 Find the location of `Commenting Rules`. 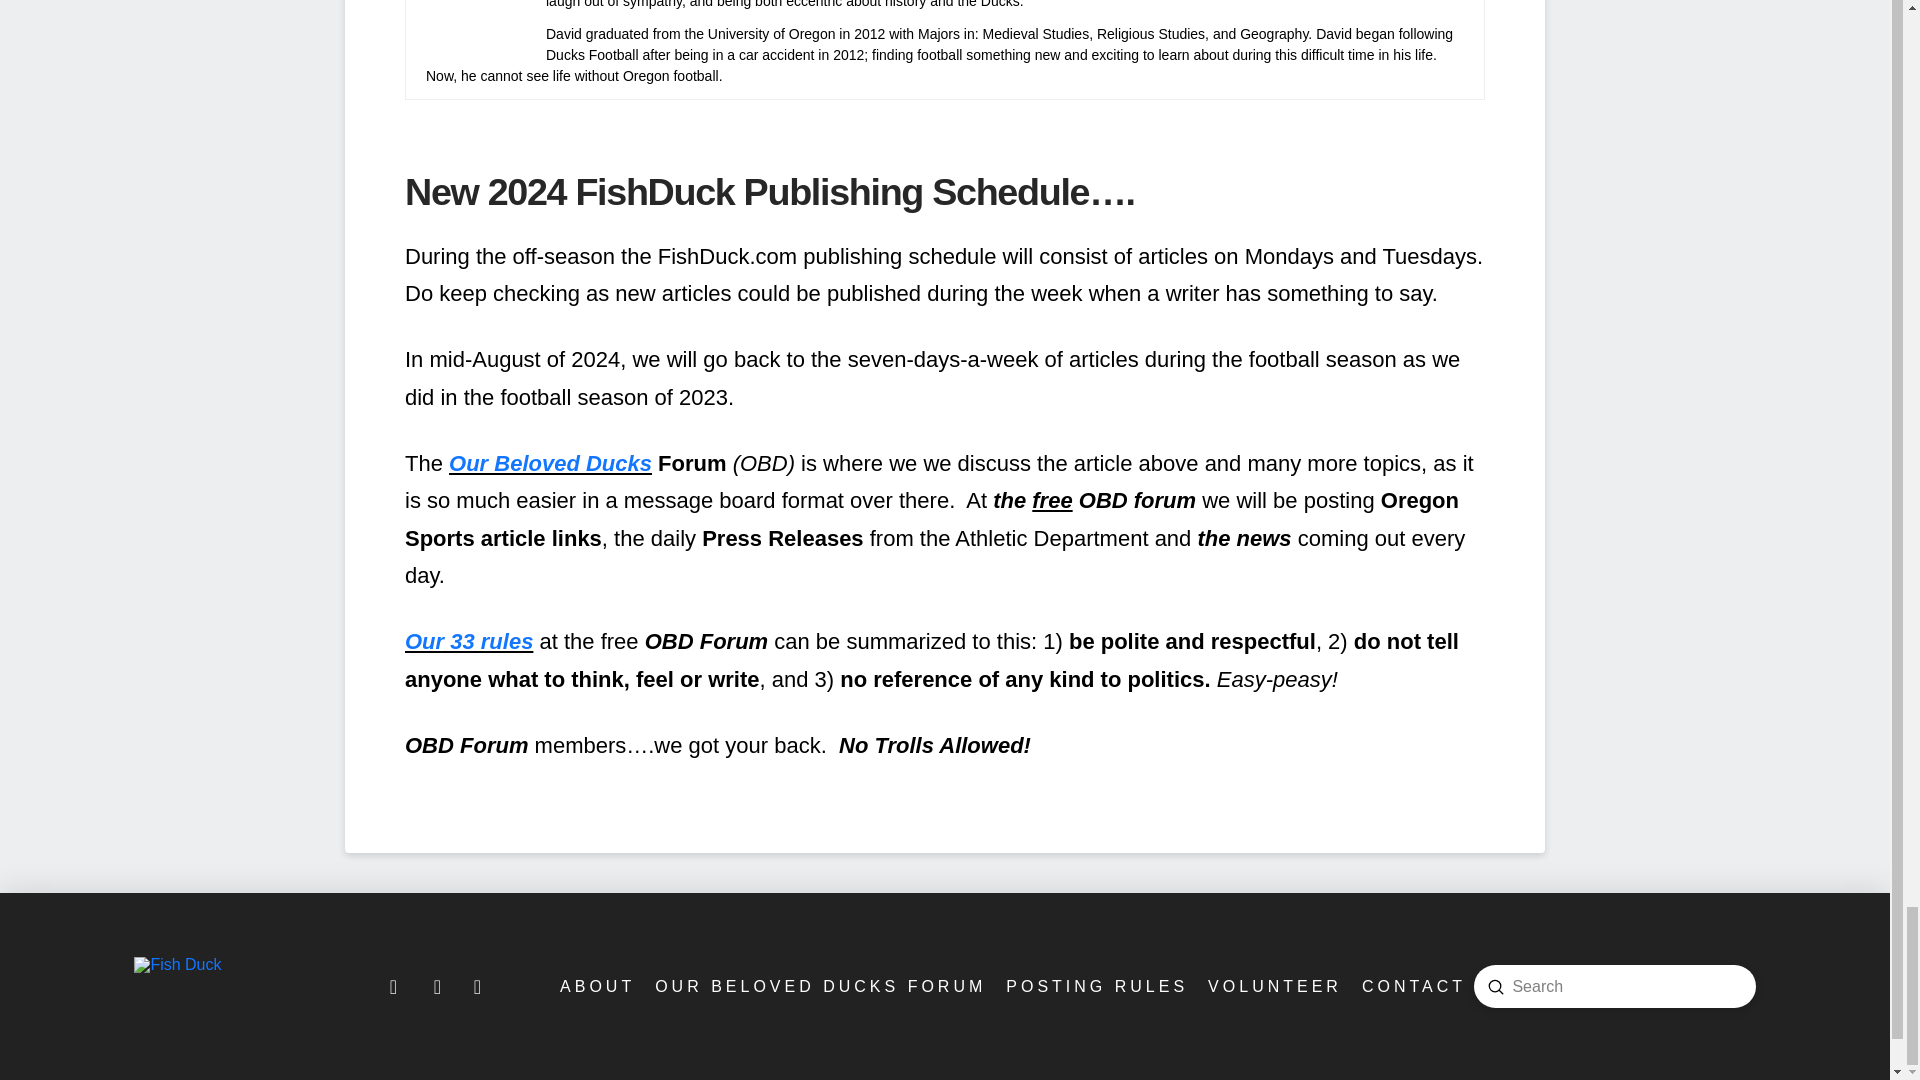

Commenting Rules is located at coordinates (1095, 986).